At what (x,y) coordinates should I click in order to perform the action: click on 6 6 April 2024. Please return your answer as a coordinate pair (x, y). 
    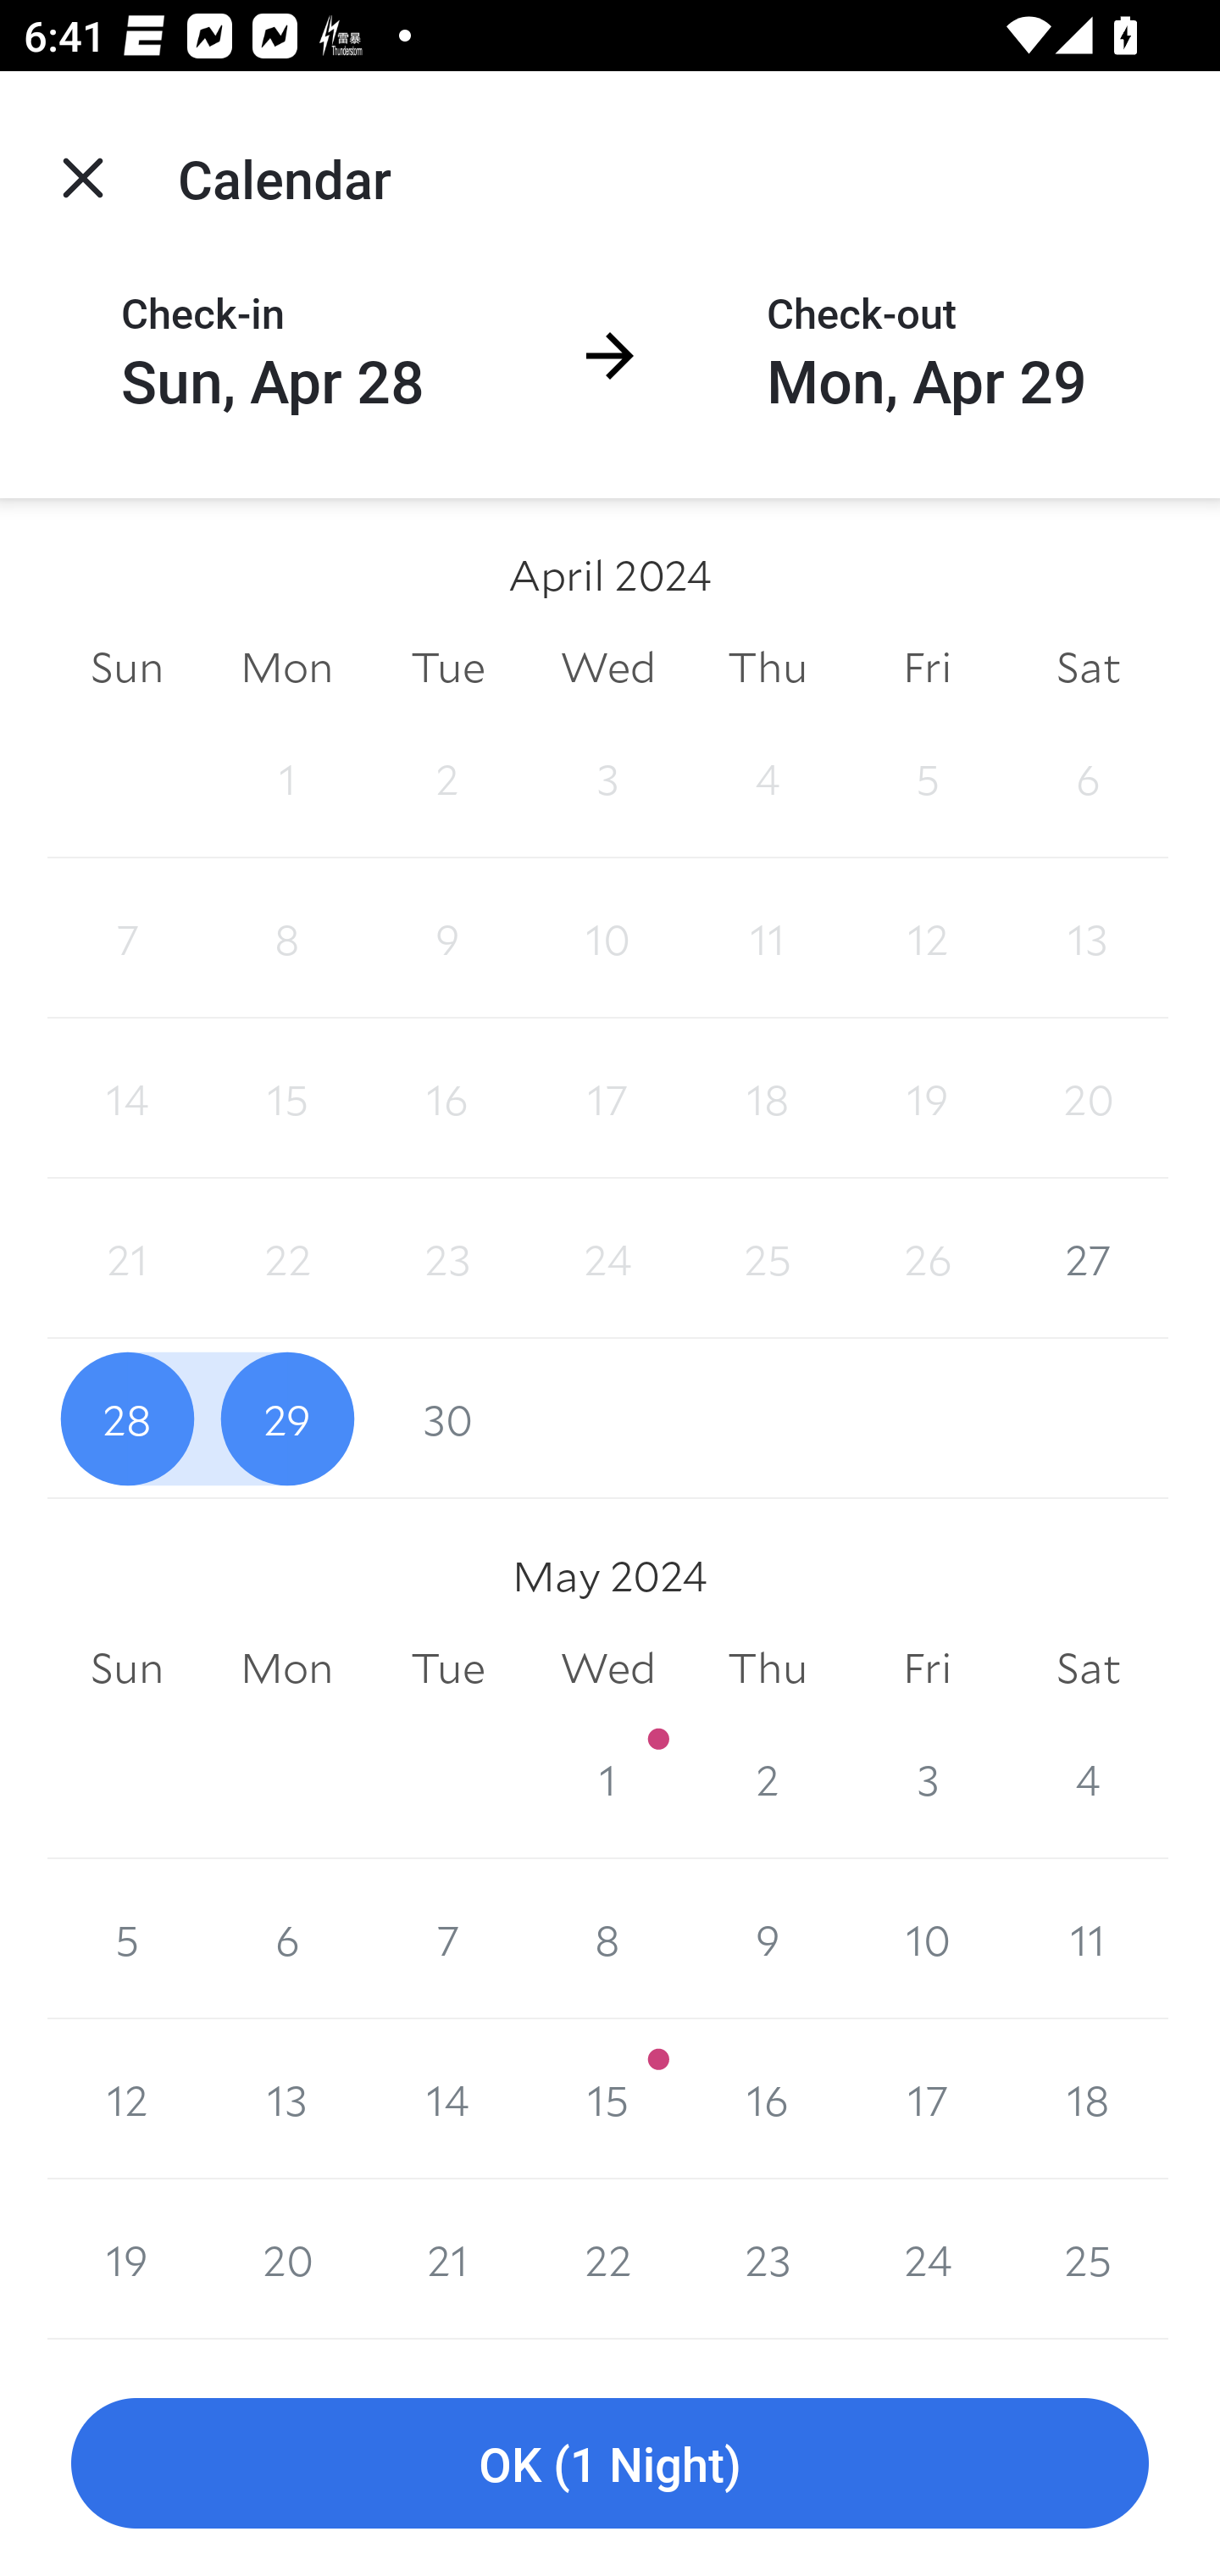
    Looking at the image, I should click on (1088, 778).